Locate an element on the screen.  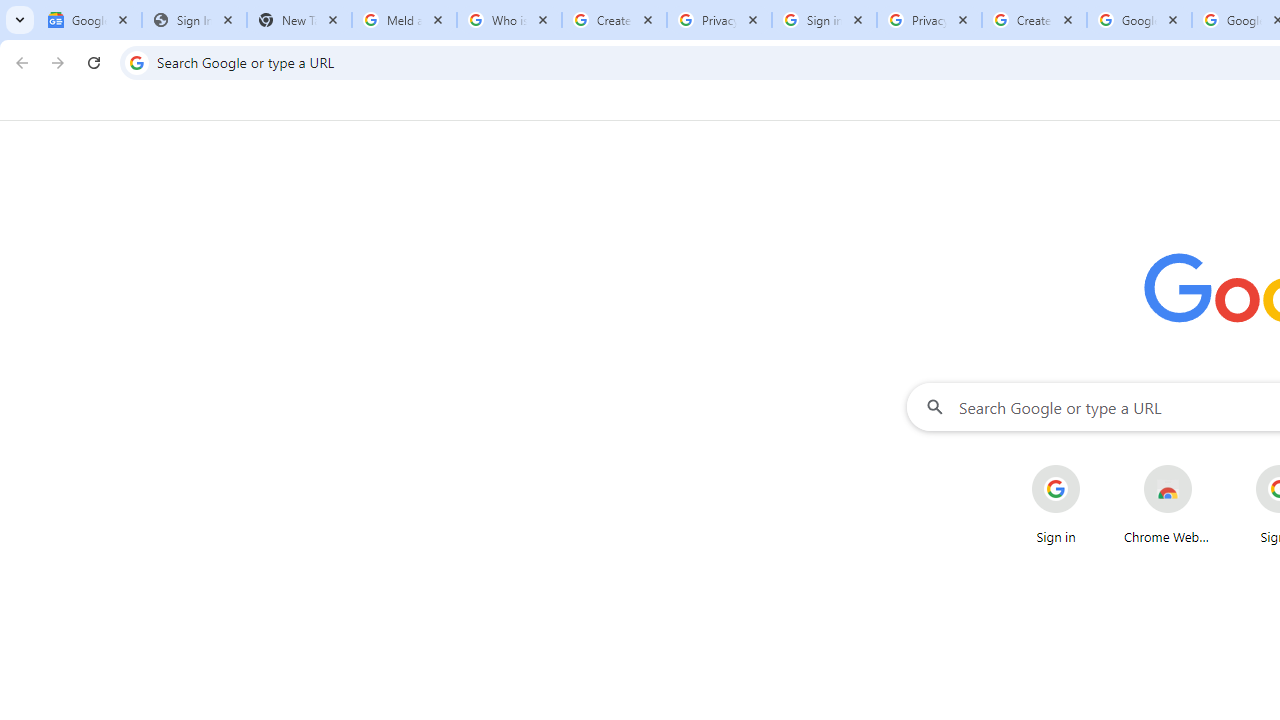
More actions for Sign in shortcut is located at coordinates (1095, 466).